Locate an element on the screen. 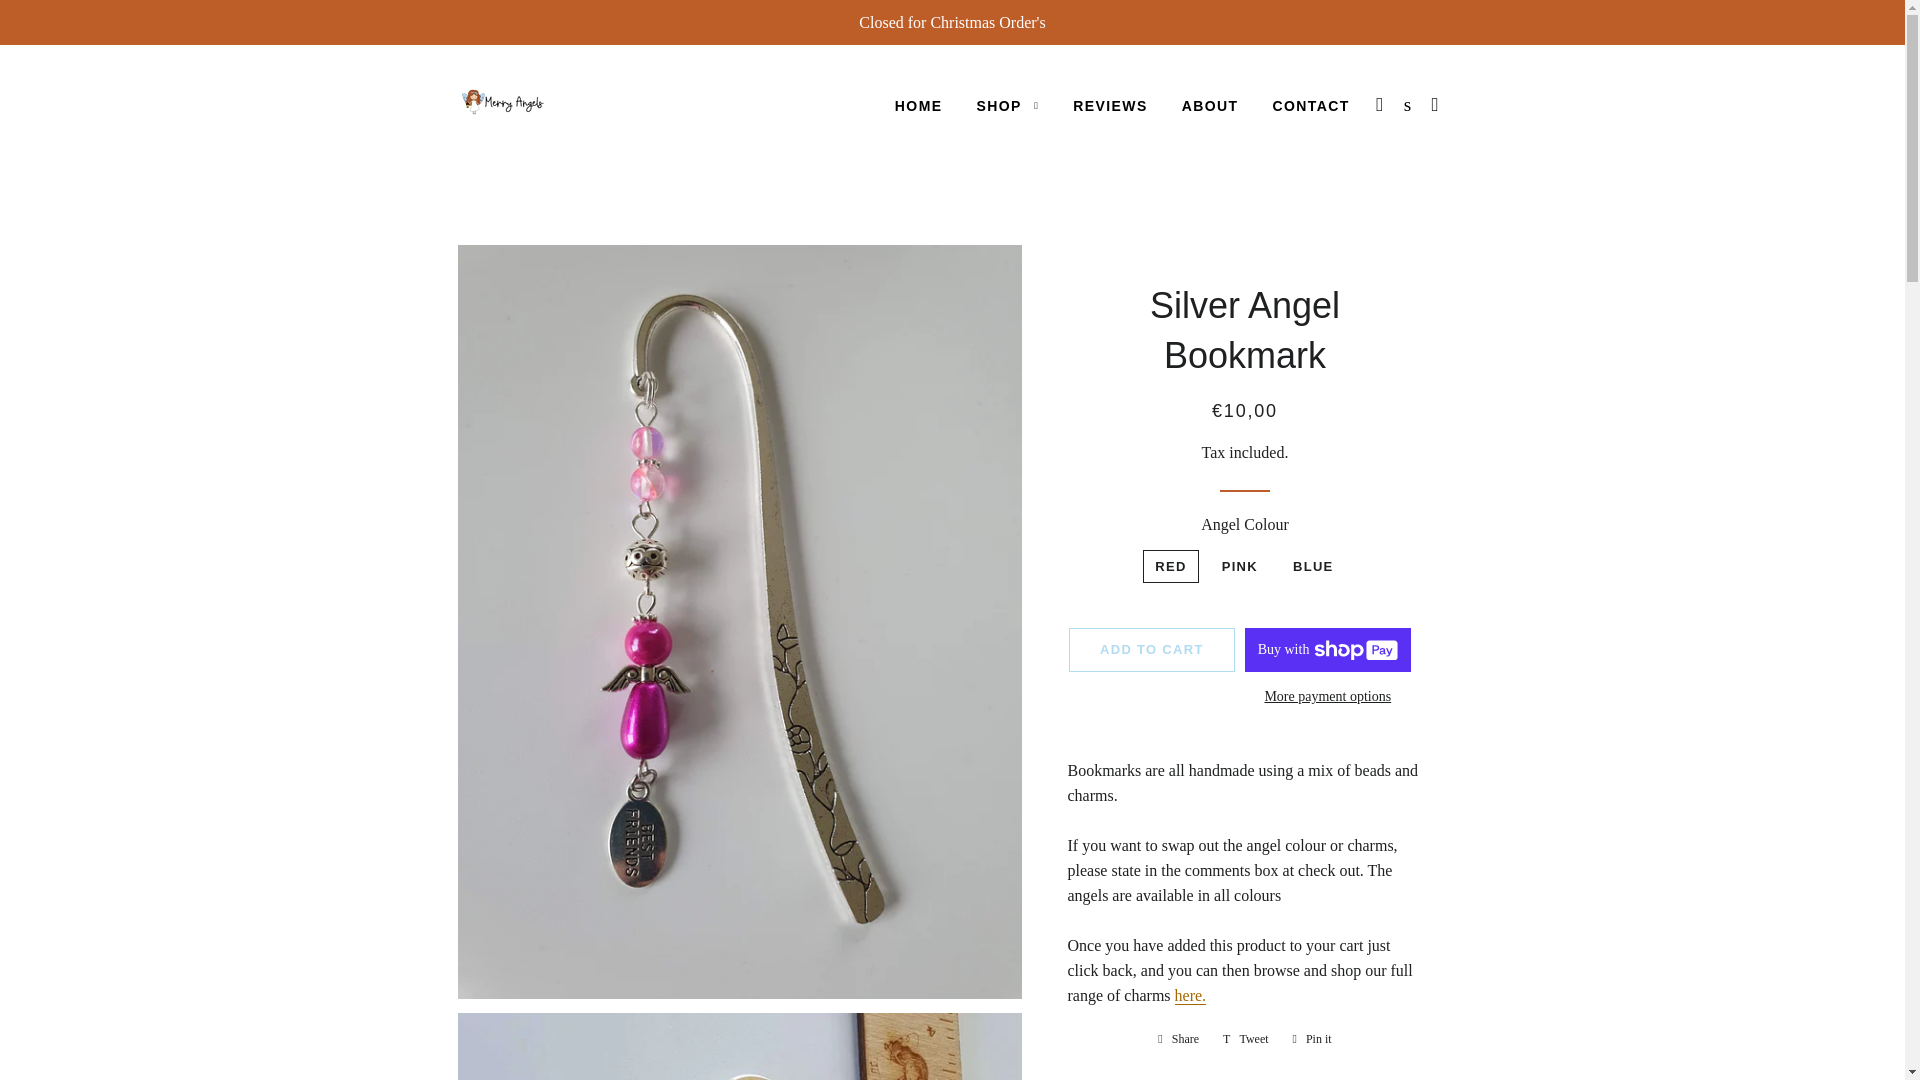 This screenshot has width=1920, height=1080. Pin on Pinterest is located at coordinates (1312, 1038).